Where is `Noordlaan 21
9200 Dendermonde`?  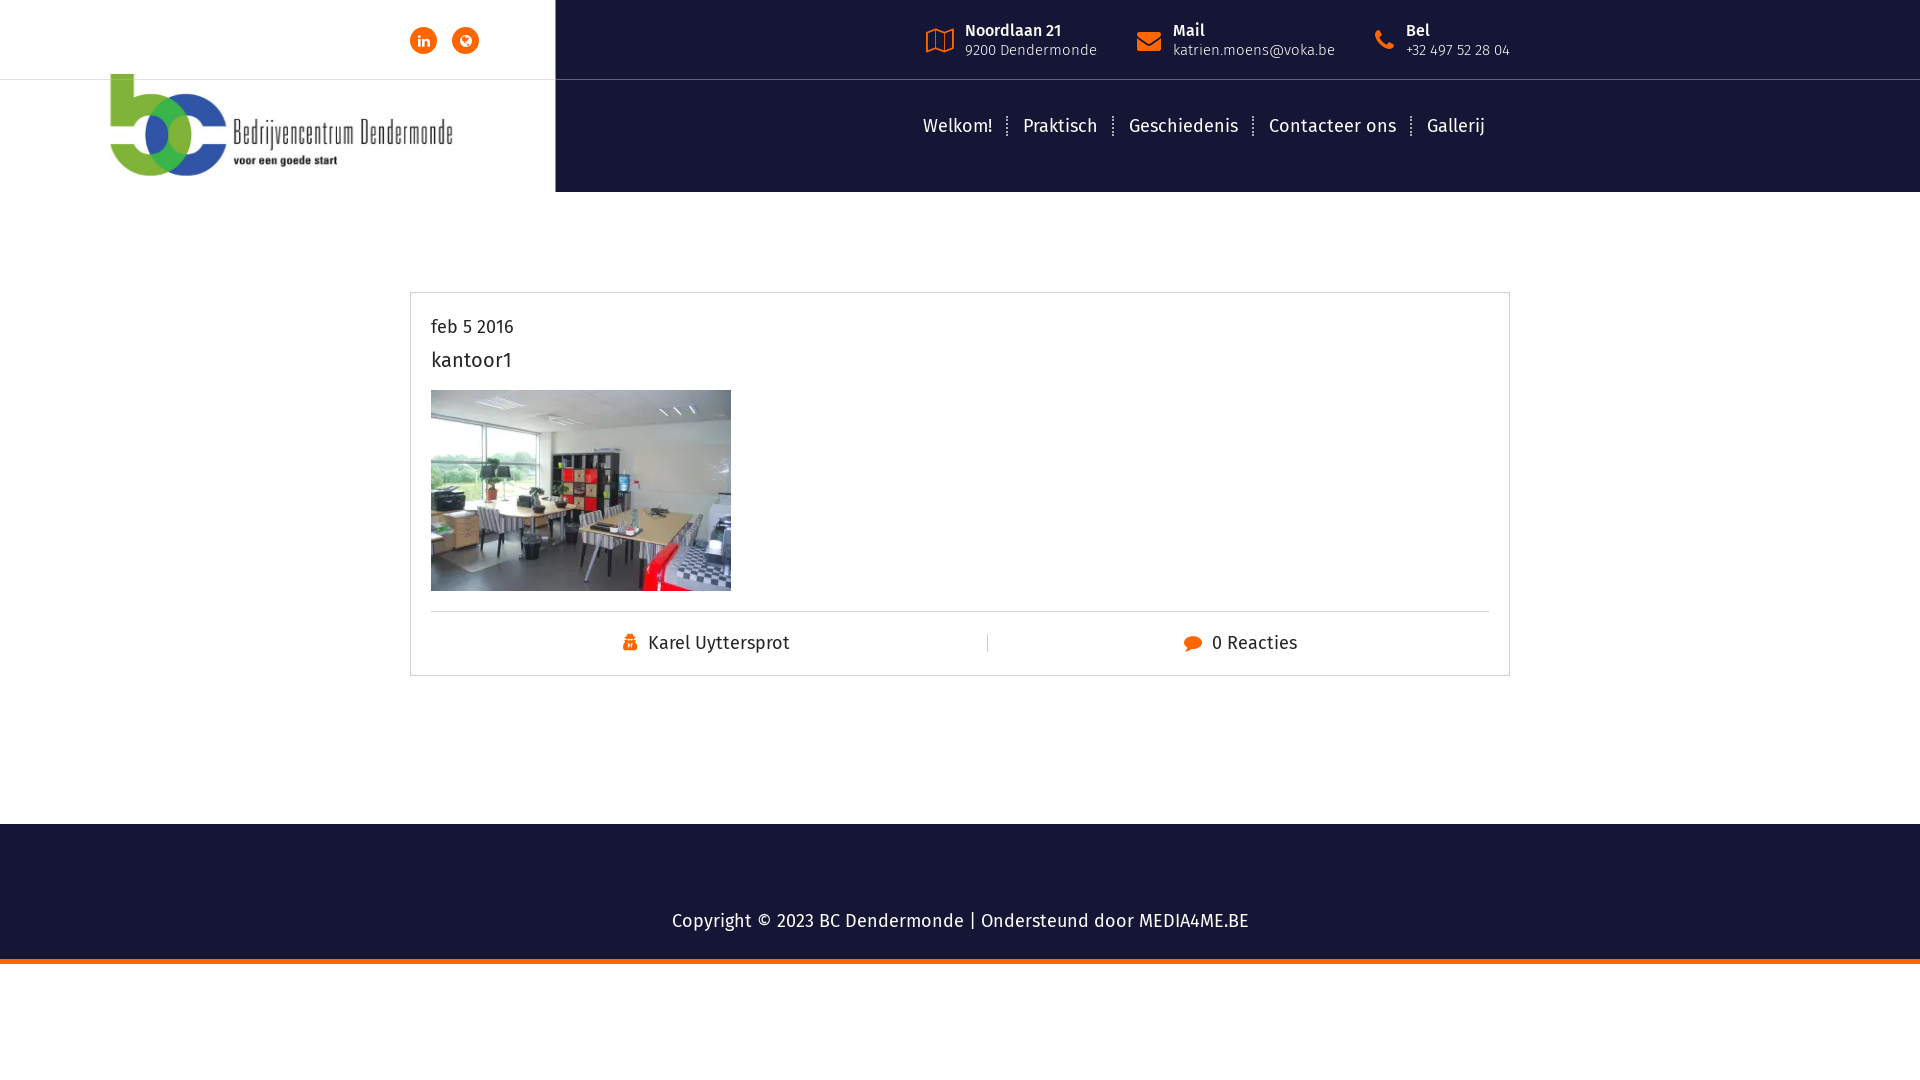 Noordlaan 21
9200 Dendermonde is located at coordinates (1030, 39).